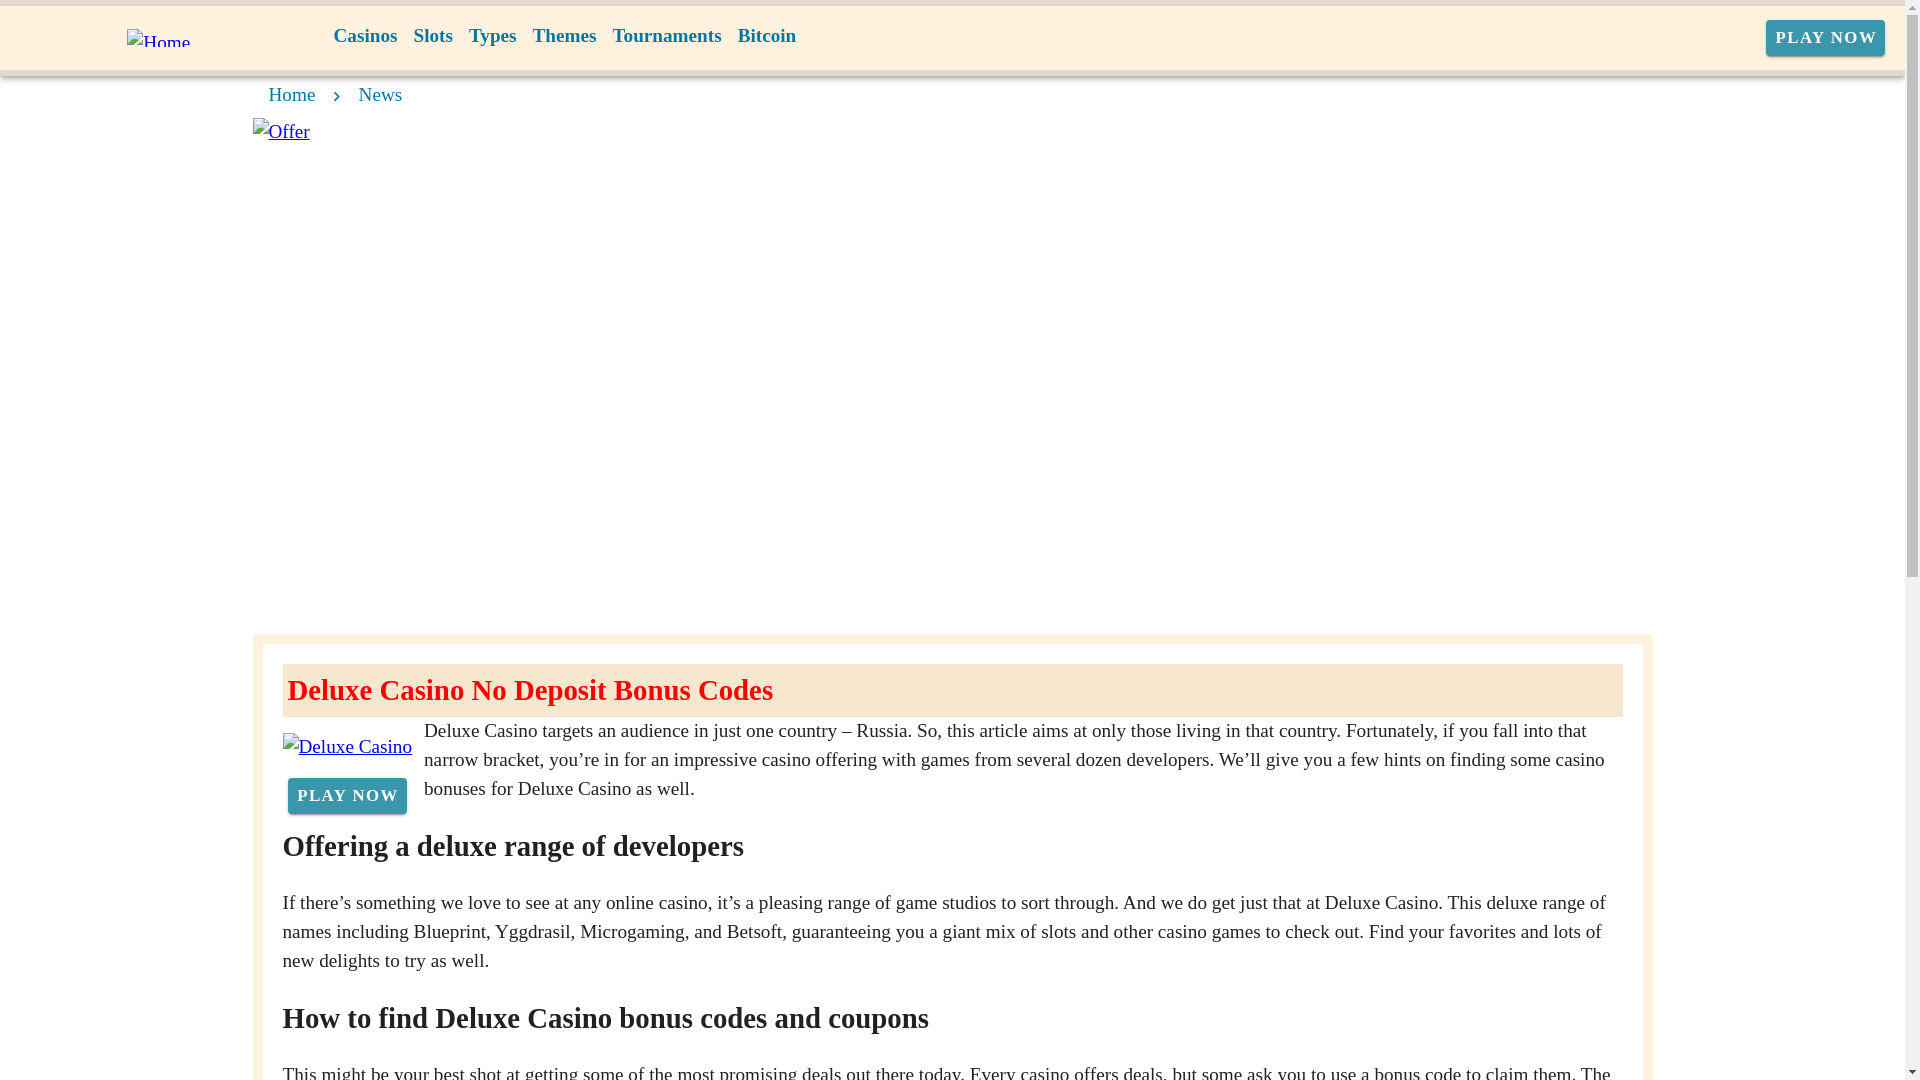  What do you see at coordinates (348, 796) in the screenshot?
I see `PLAY NOW` at bounding box center [348, 796].